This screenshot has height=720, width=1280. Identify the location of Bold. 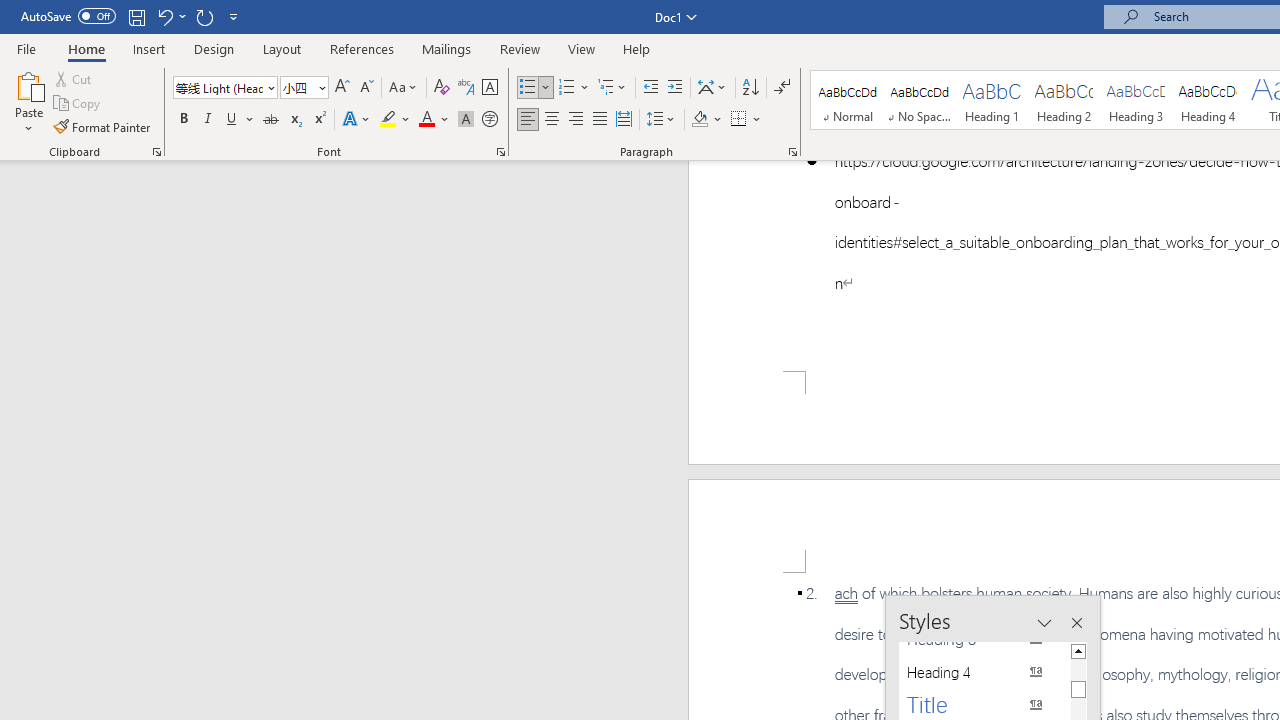
(183, 120).